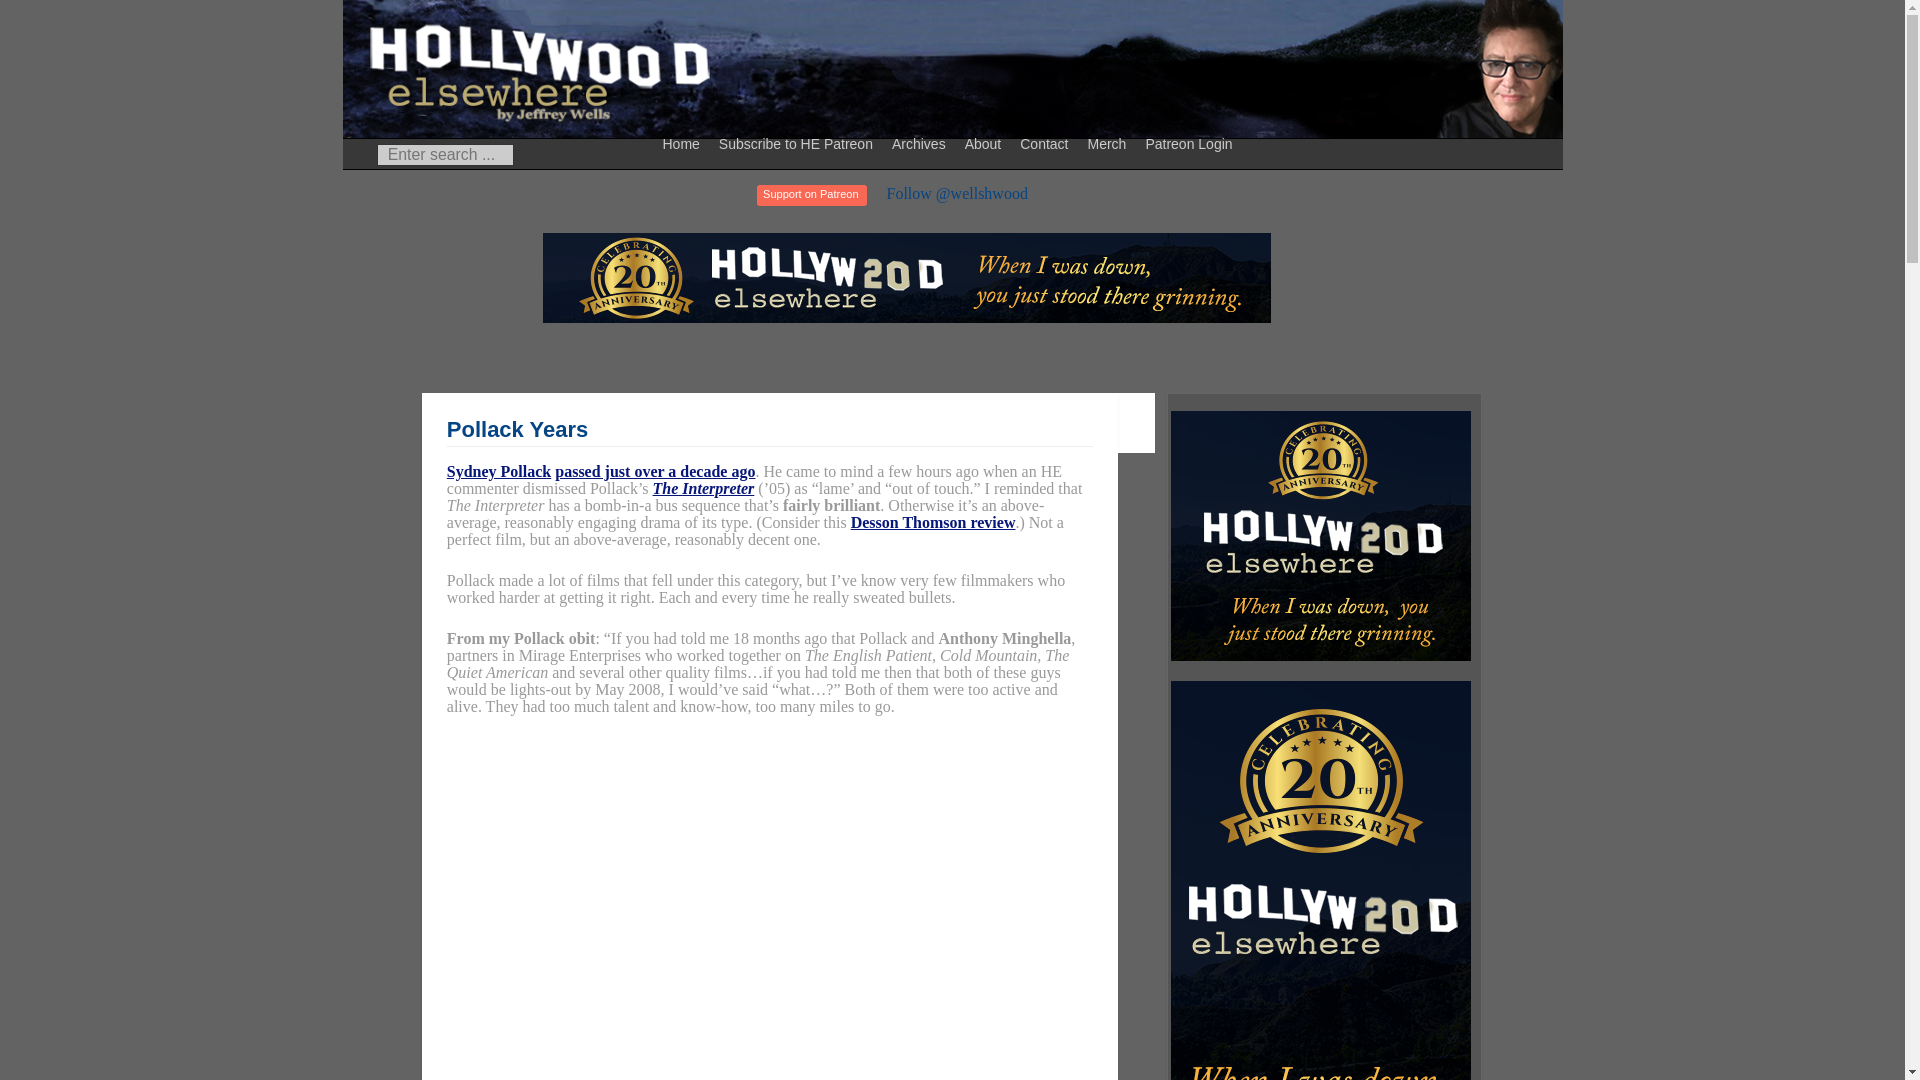  Describe the element at coordinates (518, 428) in the screenshot. I see `Permanent Link to Pollack Years` at that location.